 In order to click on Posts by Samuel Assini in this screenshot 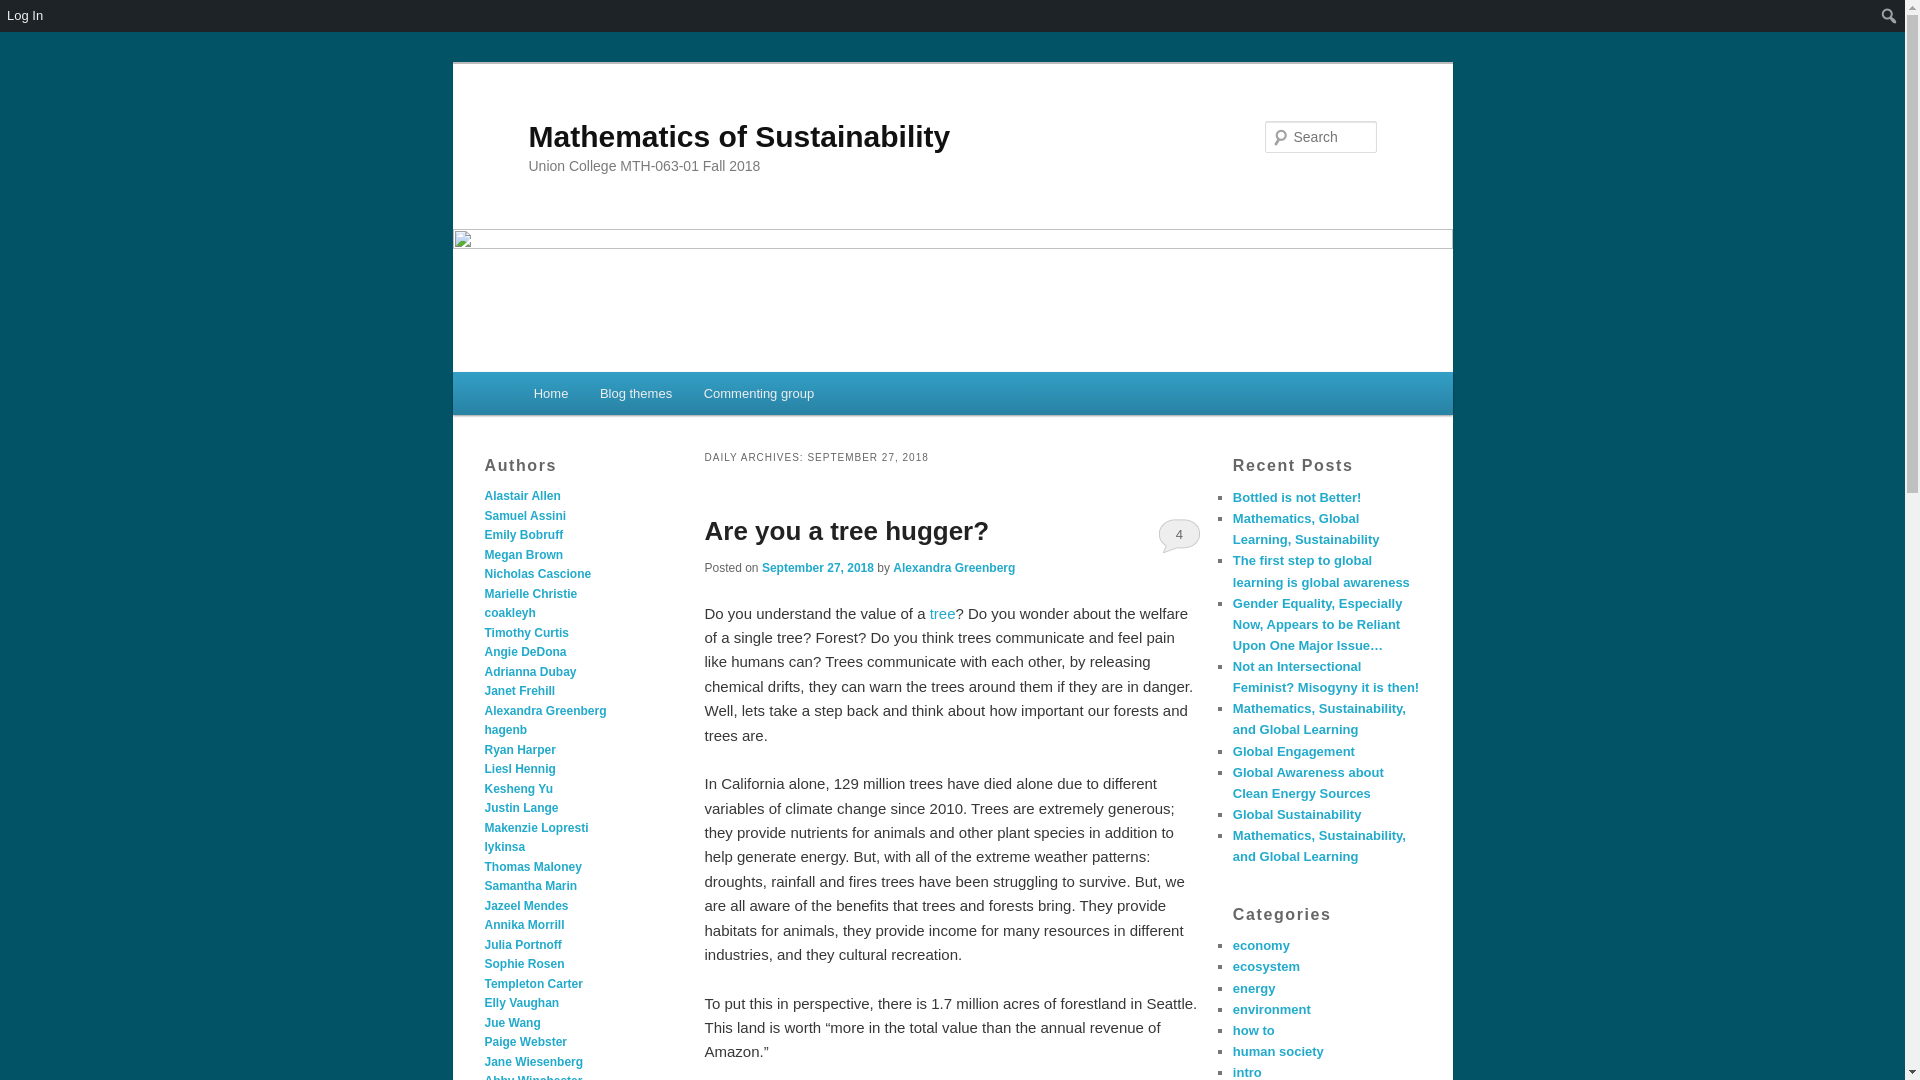, I will do `click(524, 515)`.